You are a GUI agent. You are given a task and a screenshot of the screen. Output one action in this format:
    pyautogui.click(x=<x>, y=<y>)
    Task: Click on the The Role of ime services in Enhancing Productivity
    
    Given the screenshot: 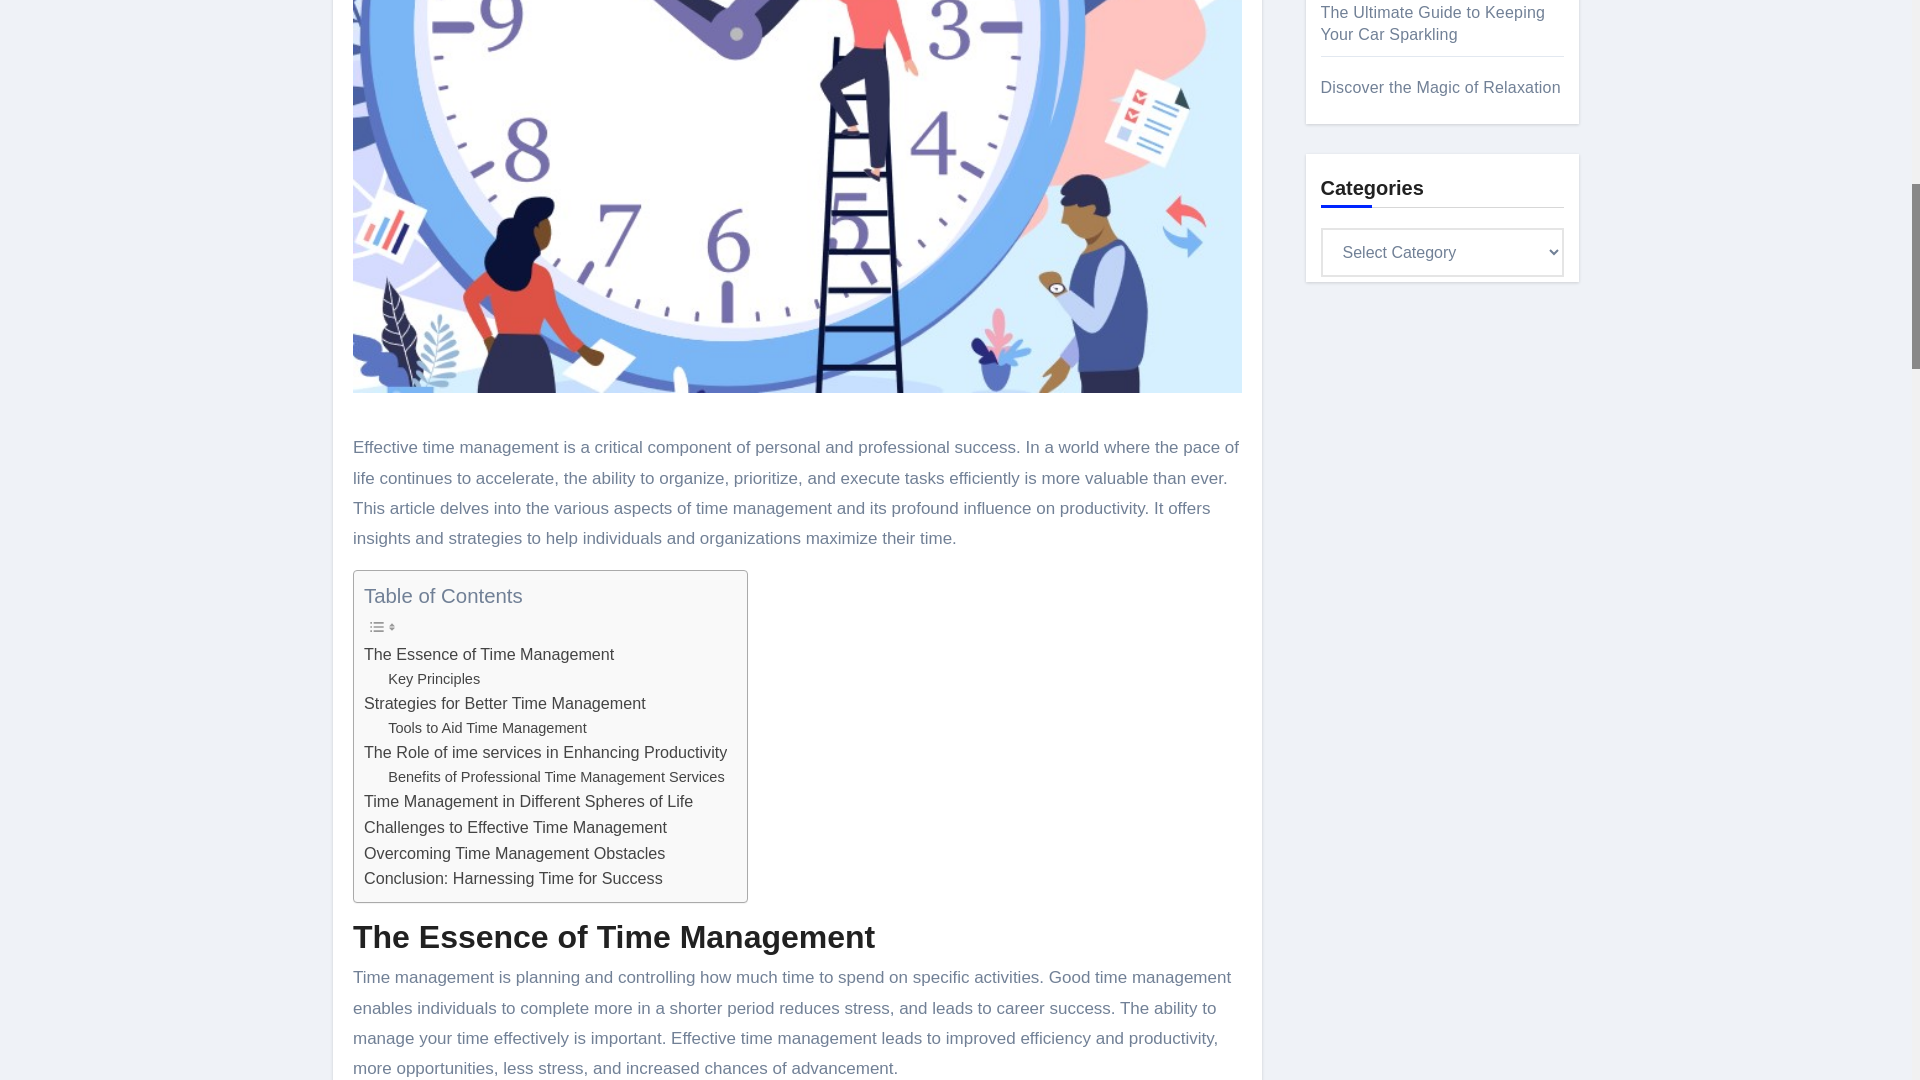 What is the action you would take?
    pyautogui.click(x=546, y=752)
    